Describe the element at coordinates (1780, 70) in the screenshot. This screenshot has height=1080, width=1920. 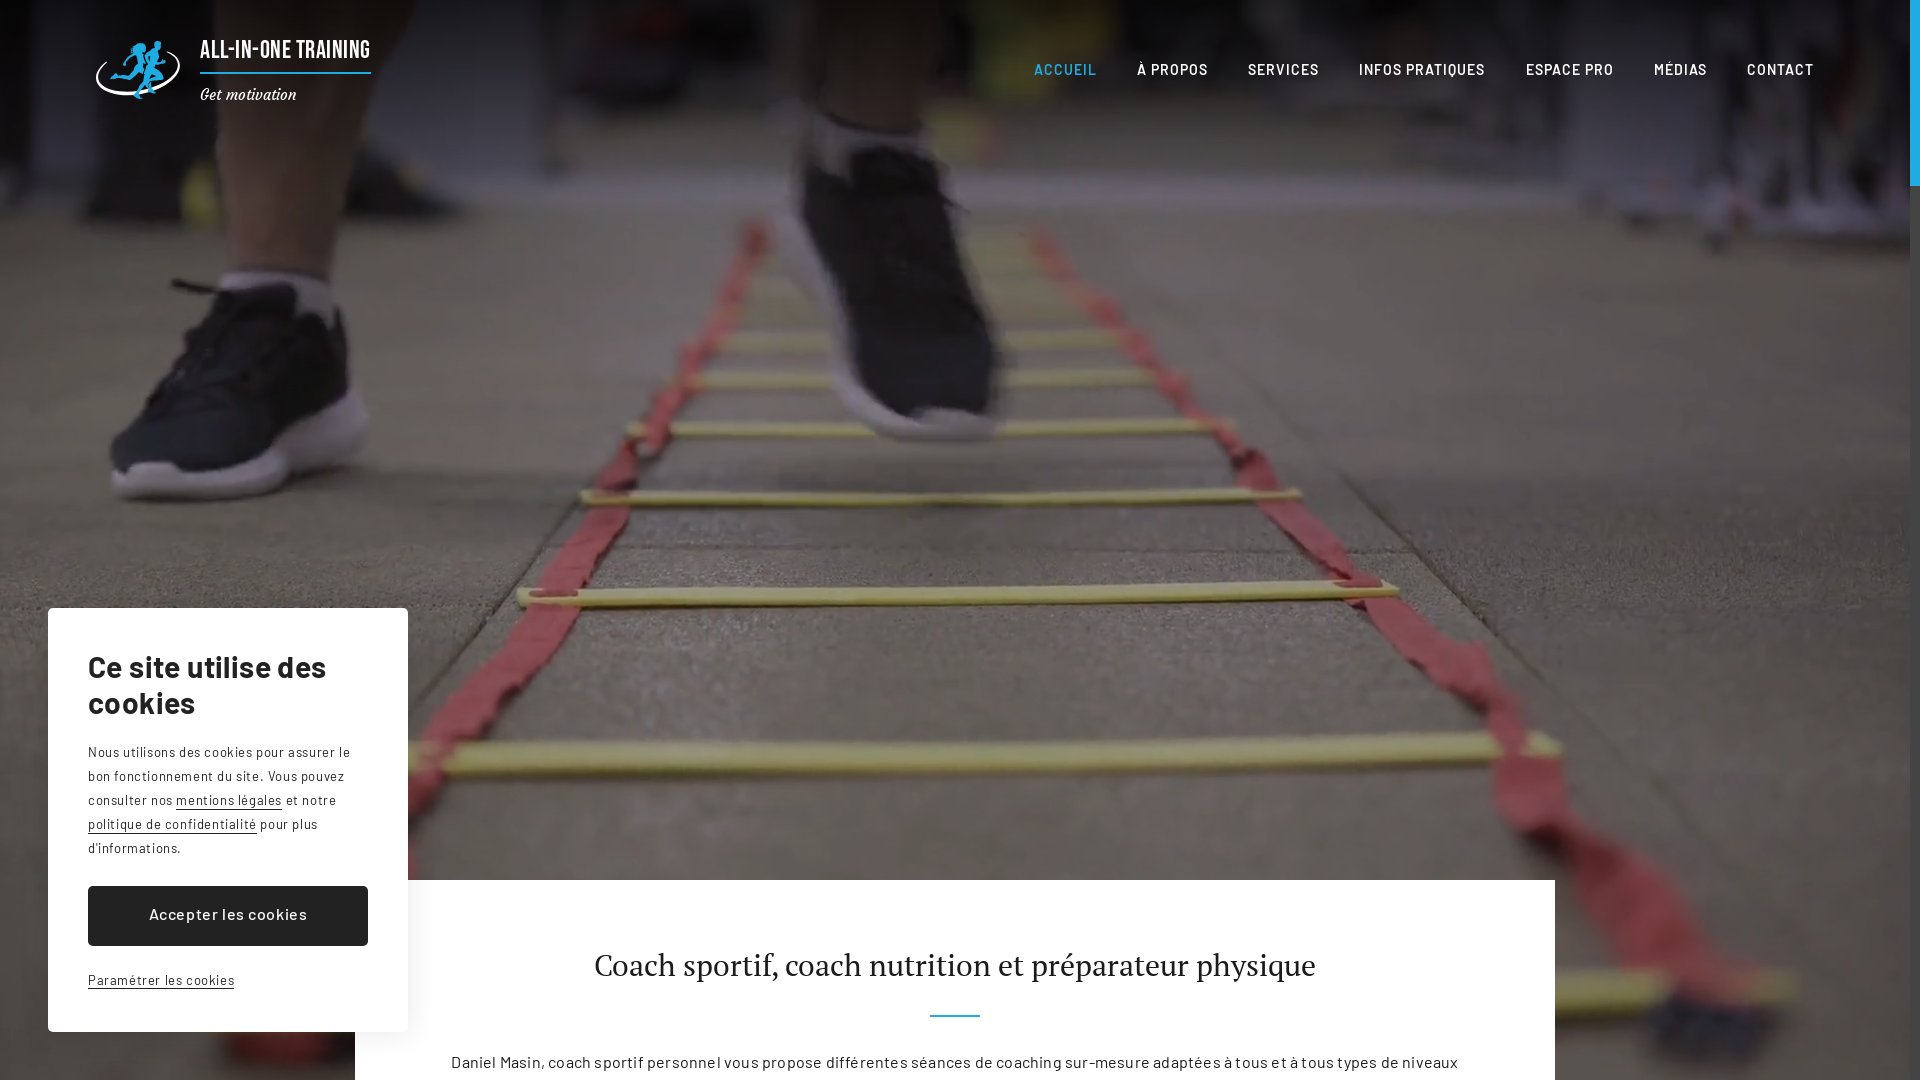
I see `CONTACT` at that location.